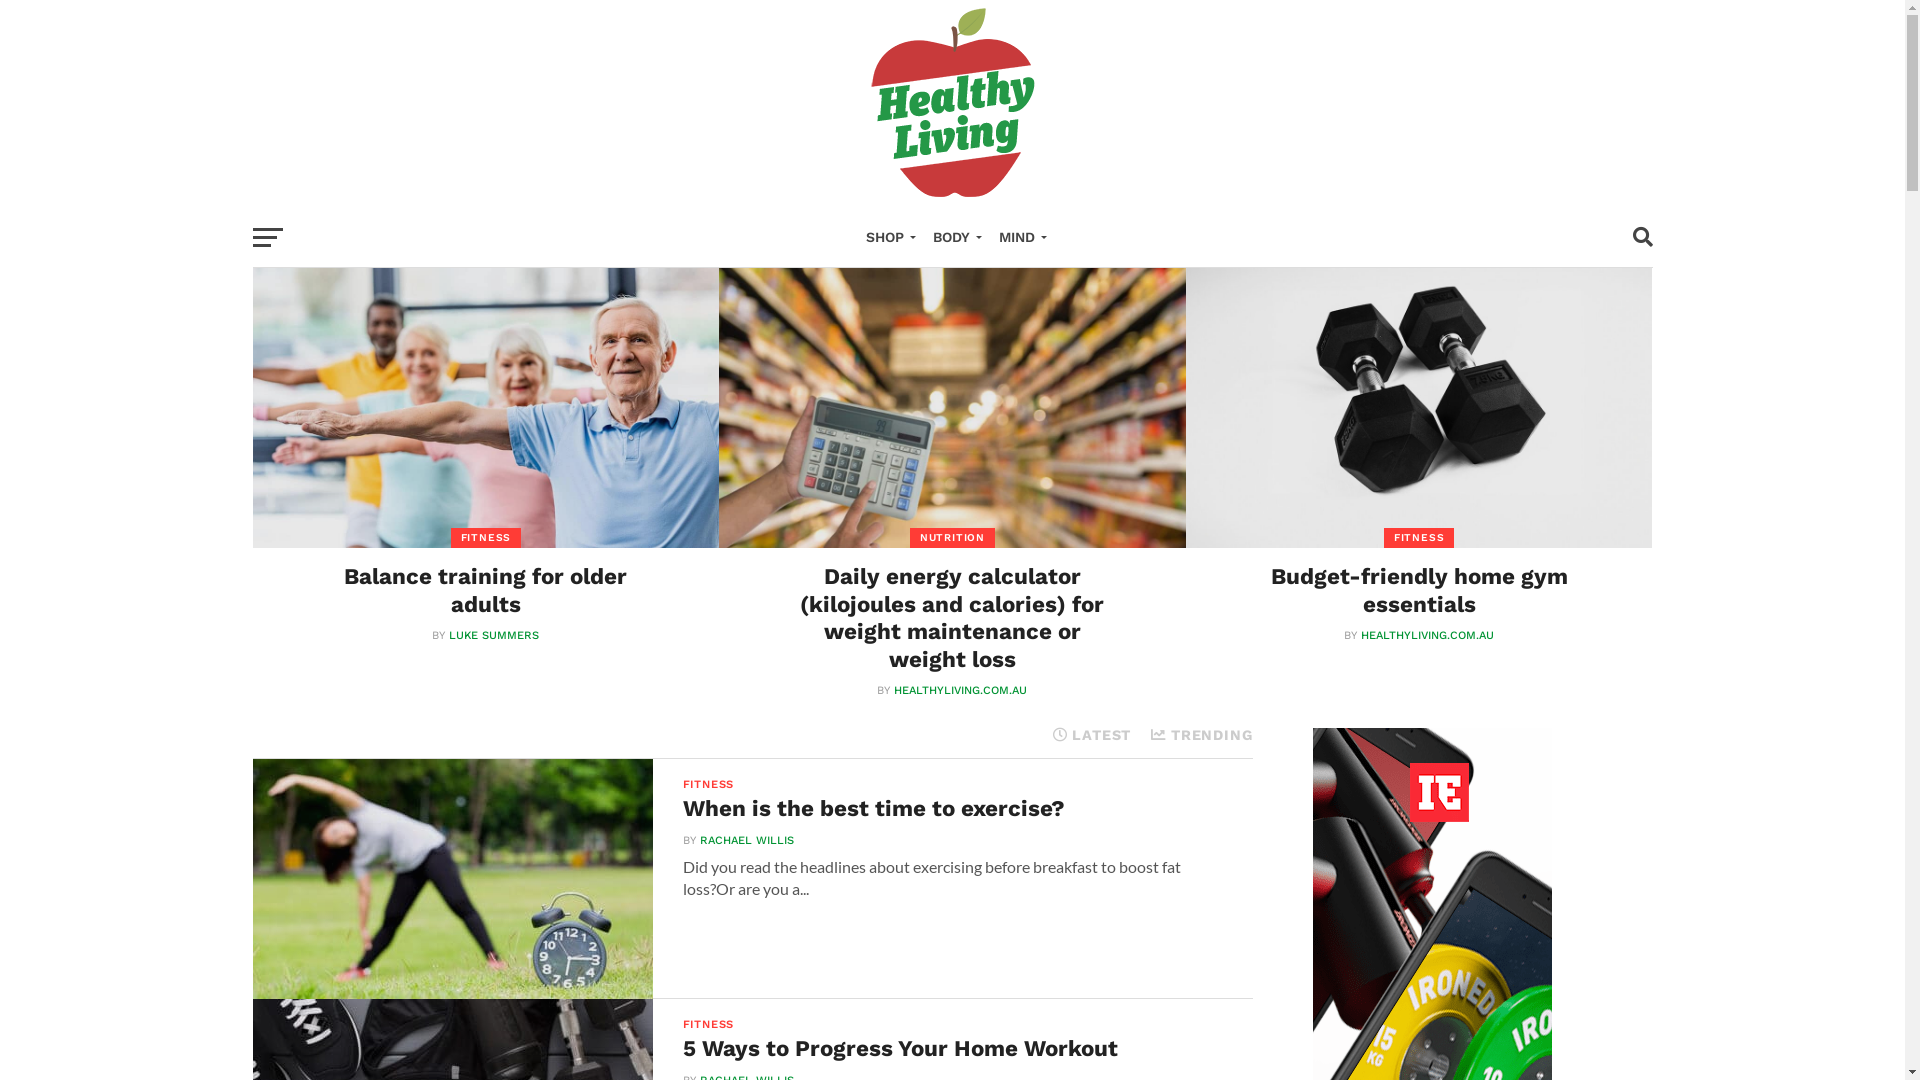  I want to click on TRENDING, so click(1202, 735).